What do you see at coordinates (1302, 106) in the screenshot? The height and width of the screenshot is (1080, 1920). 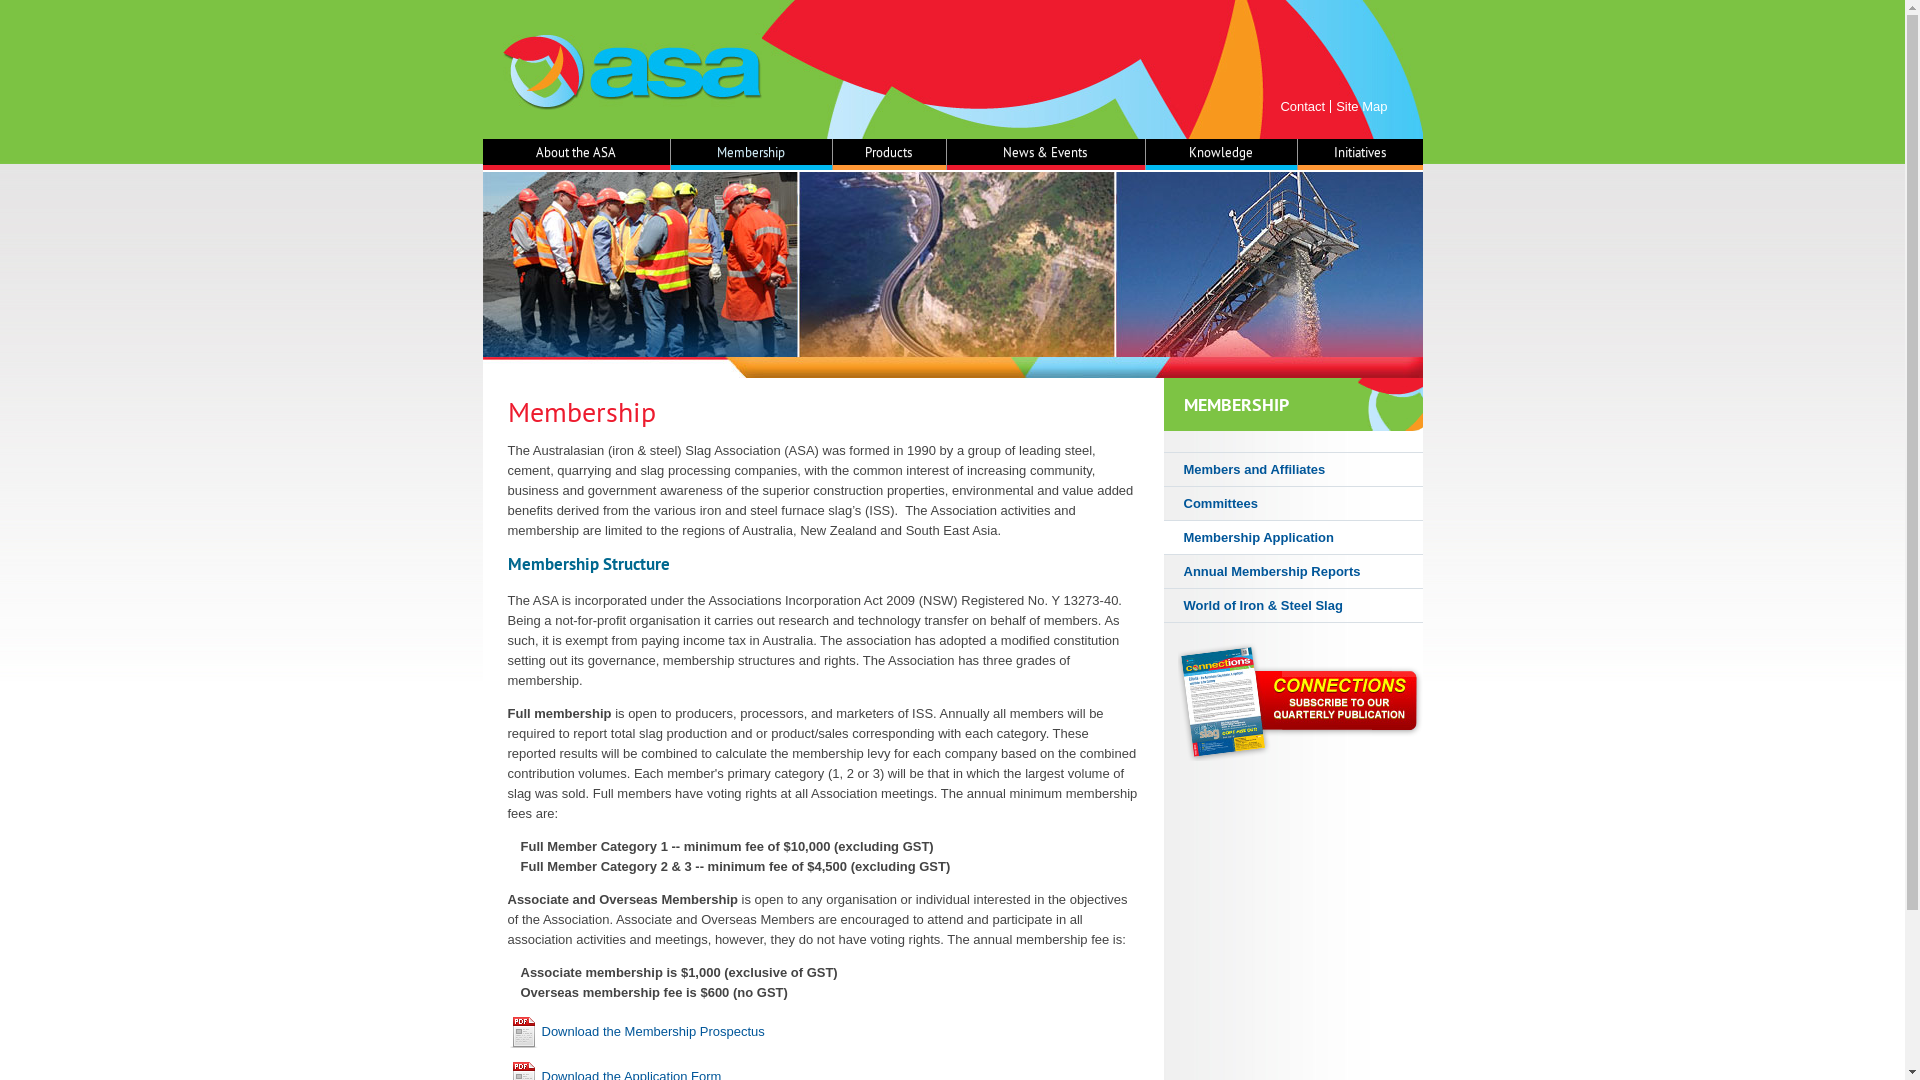 I see `Contact` at bounding box center [1302, 106].